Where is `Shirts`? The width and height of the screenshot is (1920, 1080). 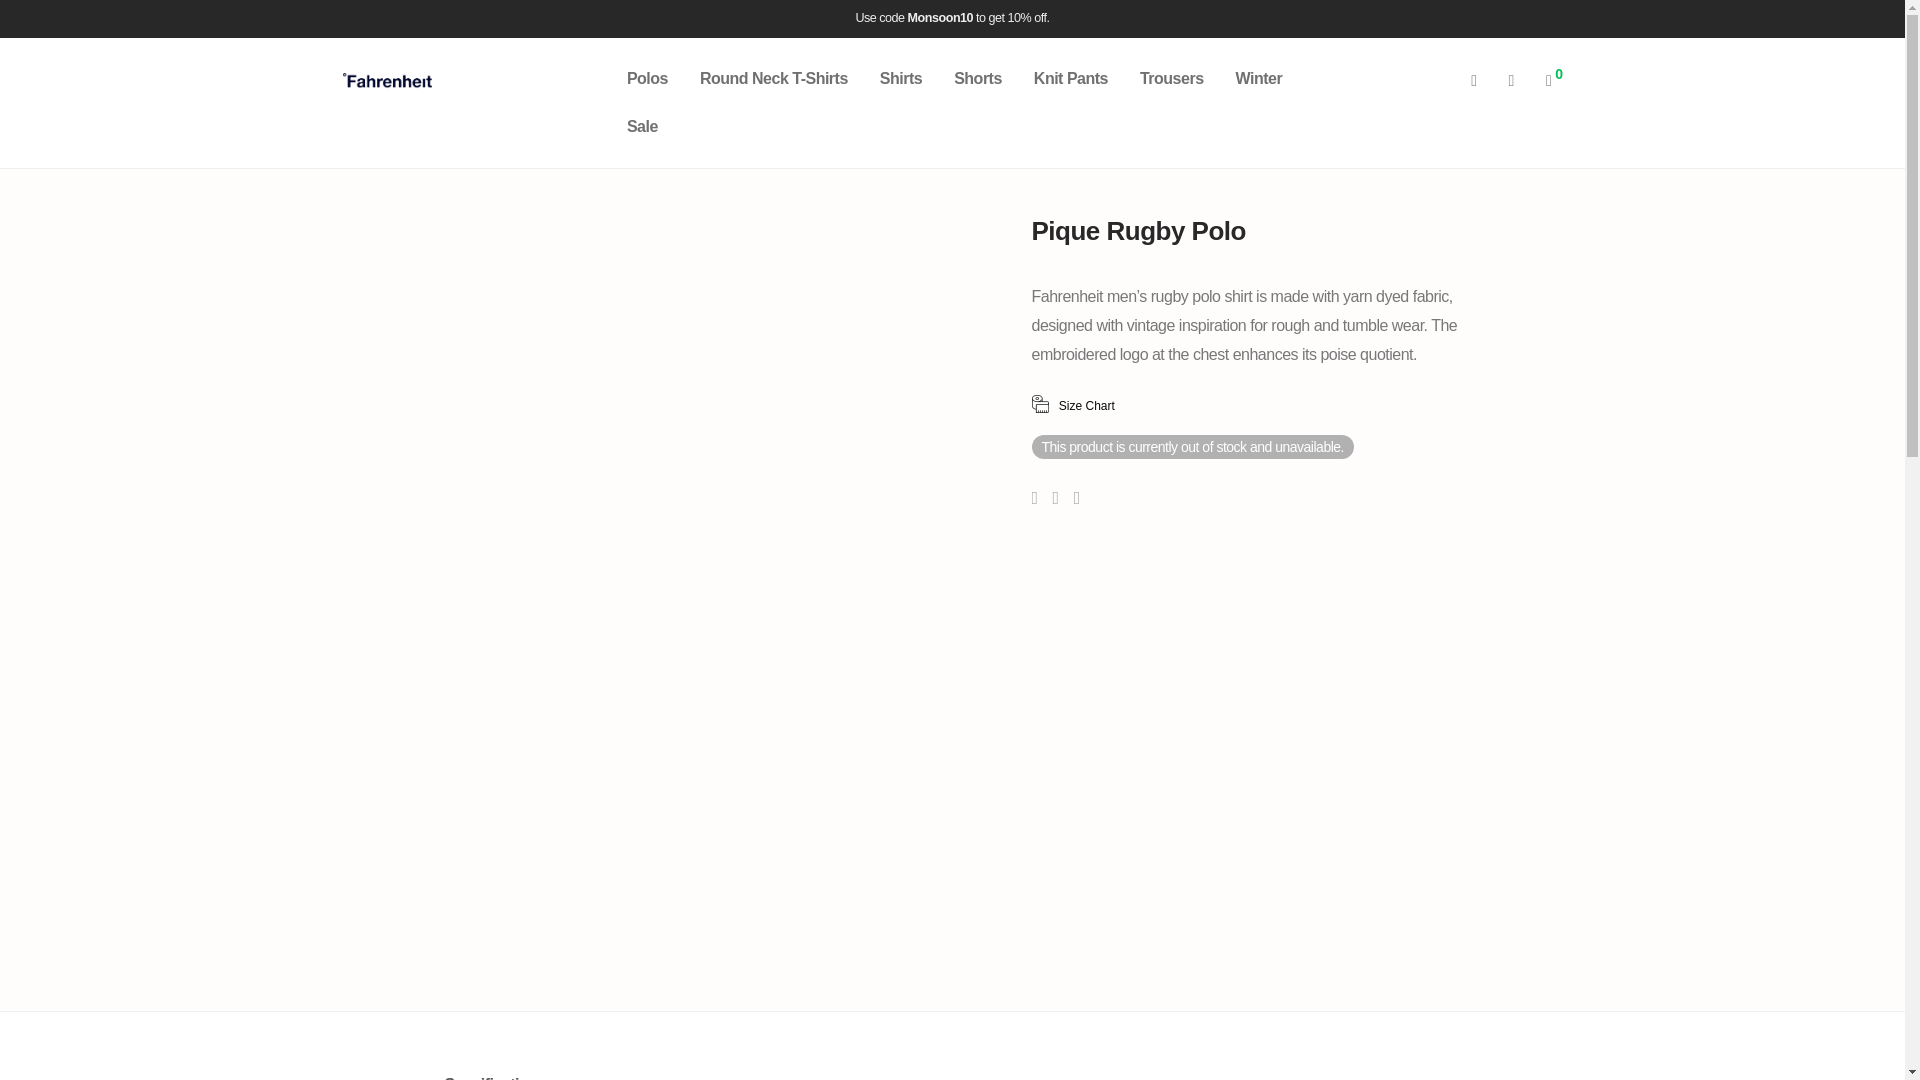 Shirts is located at coordinates (901, 78).